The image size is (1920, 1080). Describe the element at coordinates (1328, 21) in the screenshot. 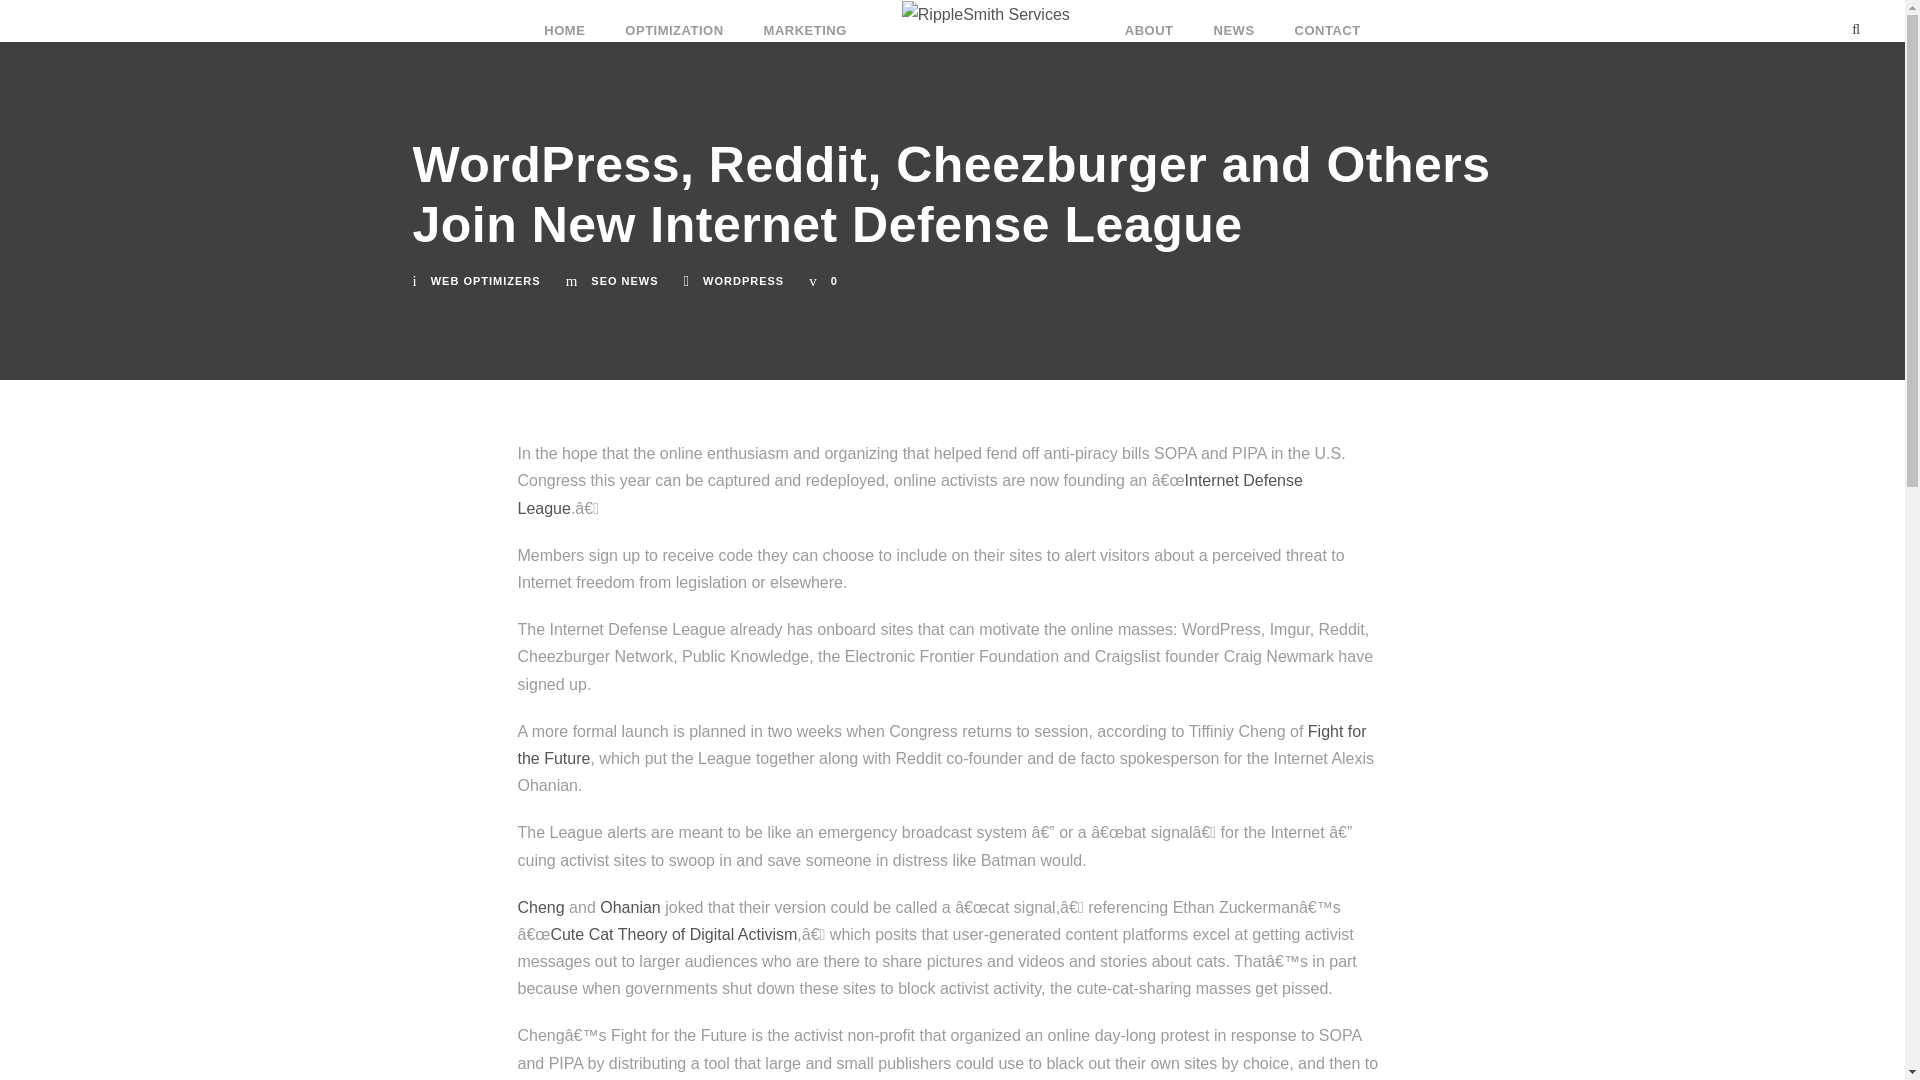

I see `CONTACT` at that location.